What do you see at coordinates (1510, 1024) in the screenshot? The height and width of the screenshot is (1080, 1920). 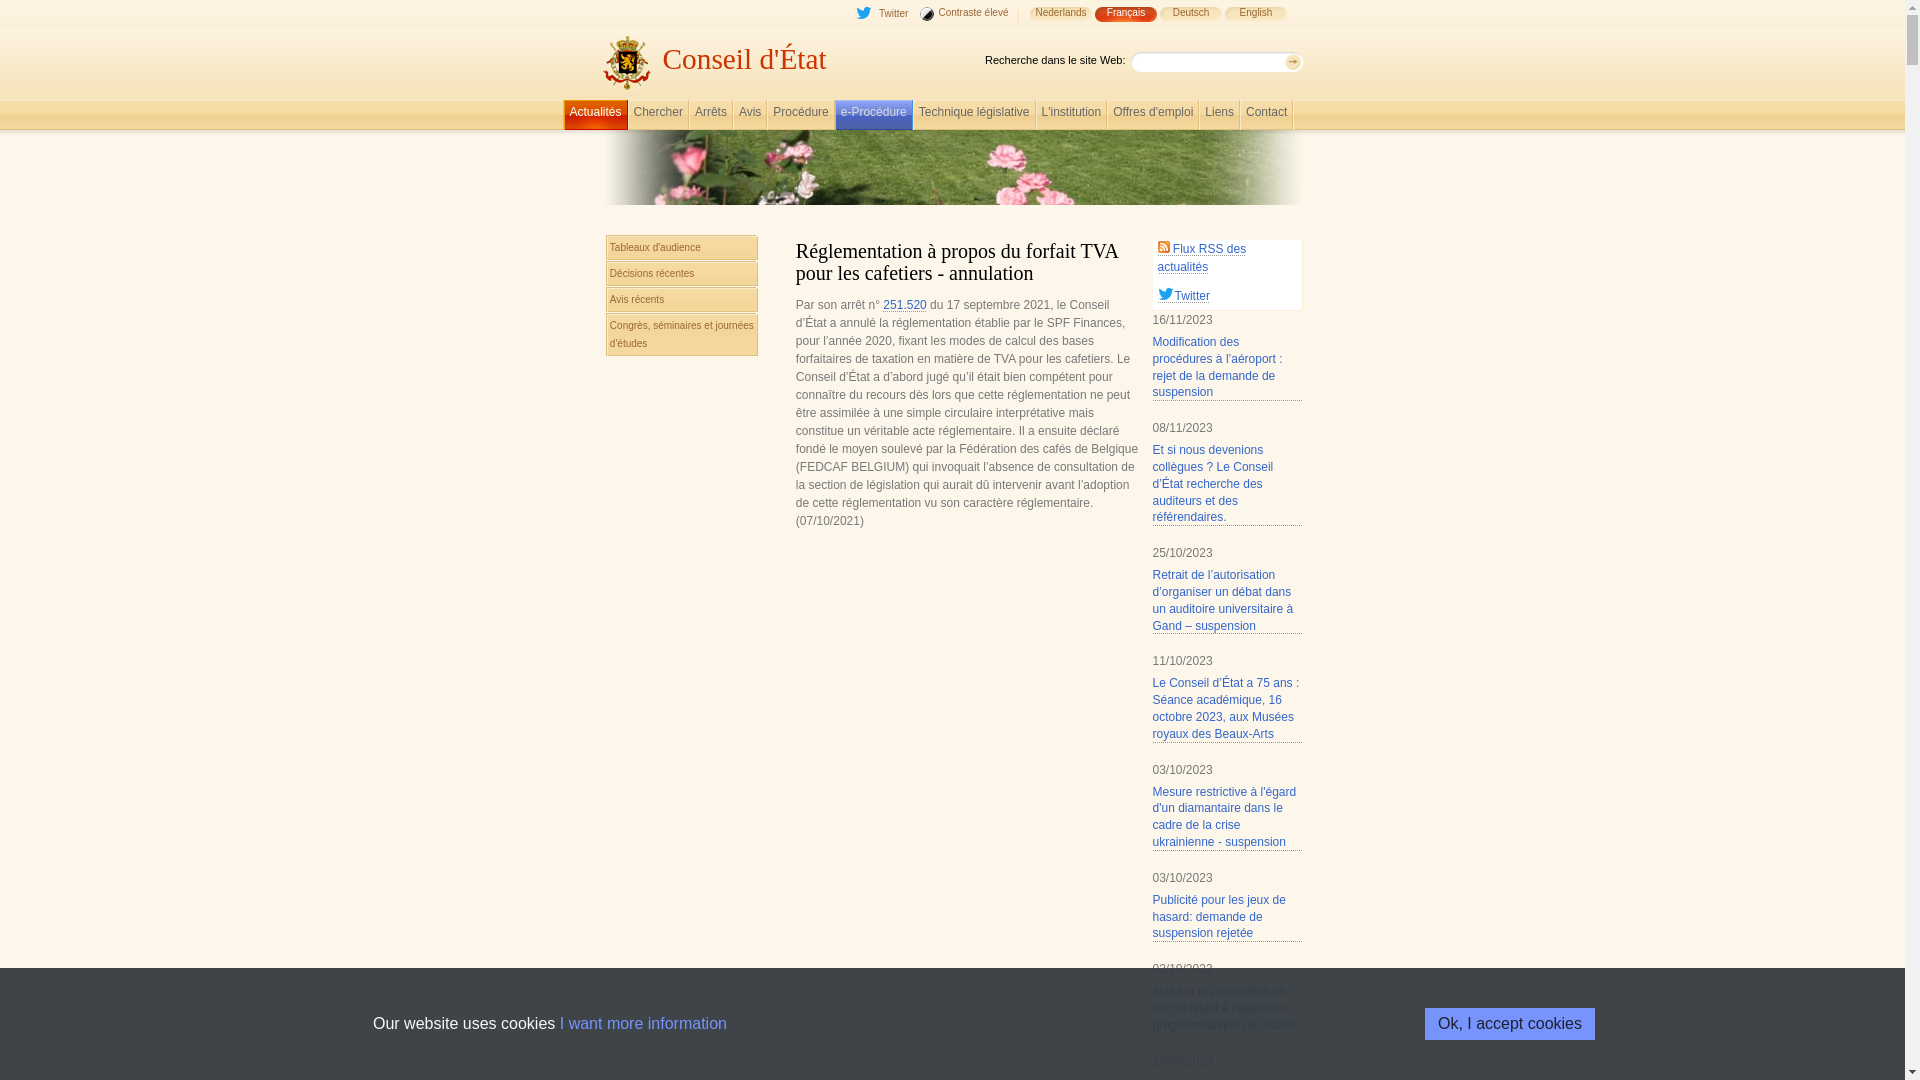 I see `Ok, I accept cookies` at bounding box center [1510, 1024].